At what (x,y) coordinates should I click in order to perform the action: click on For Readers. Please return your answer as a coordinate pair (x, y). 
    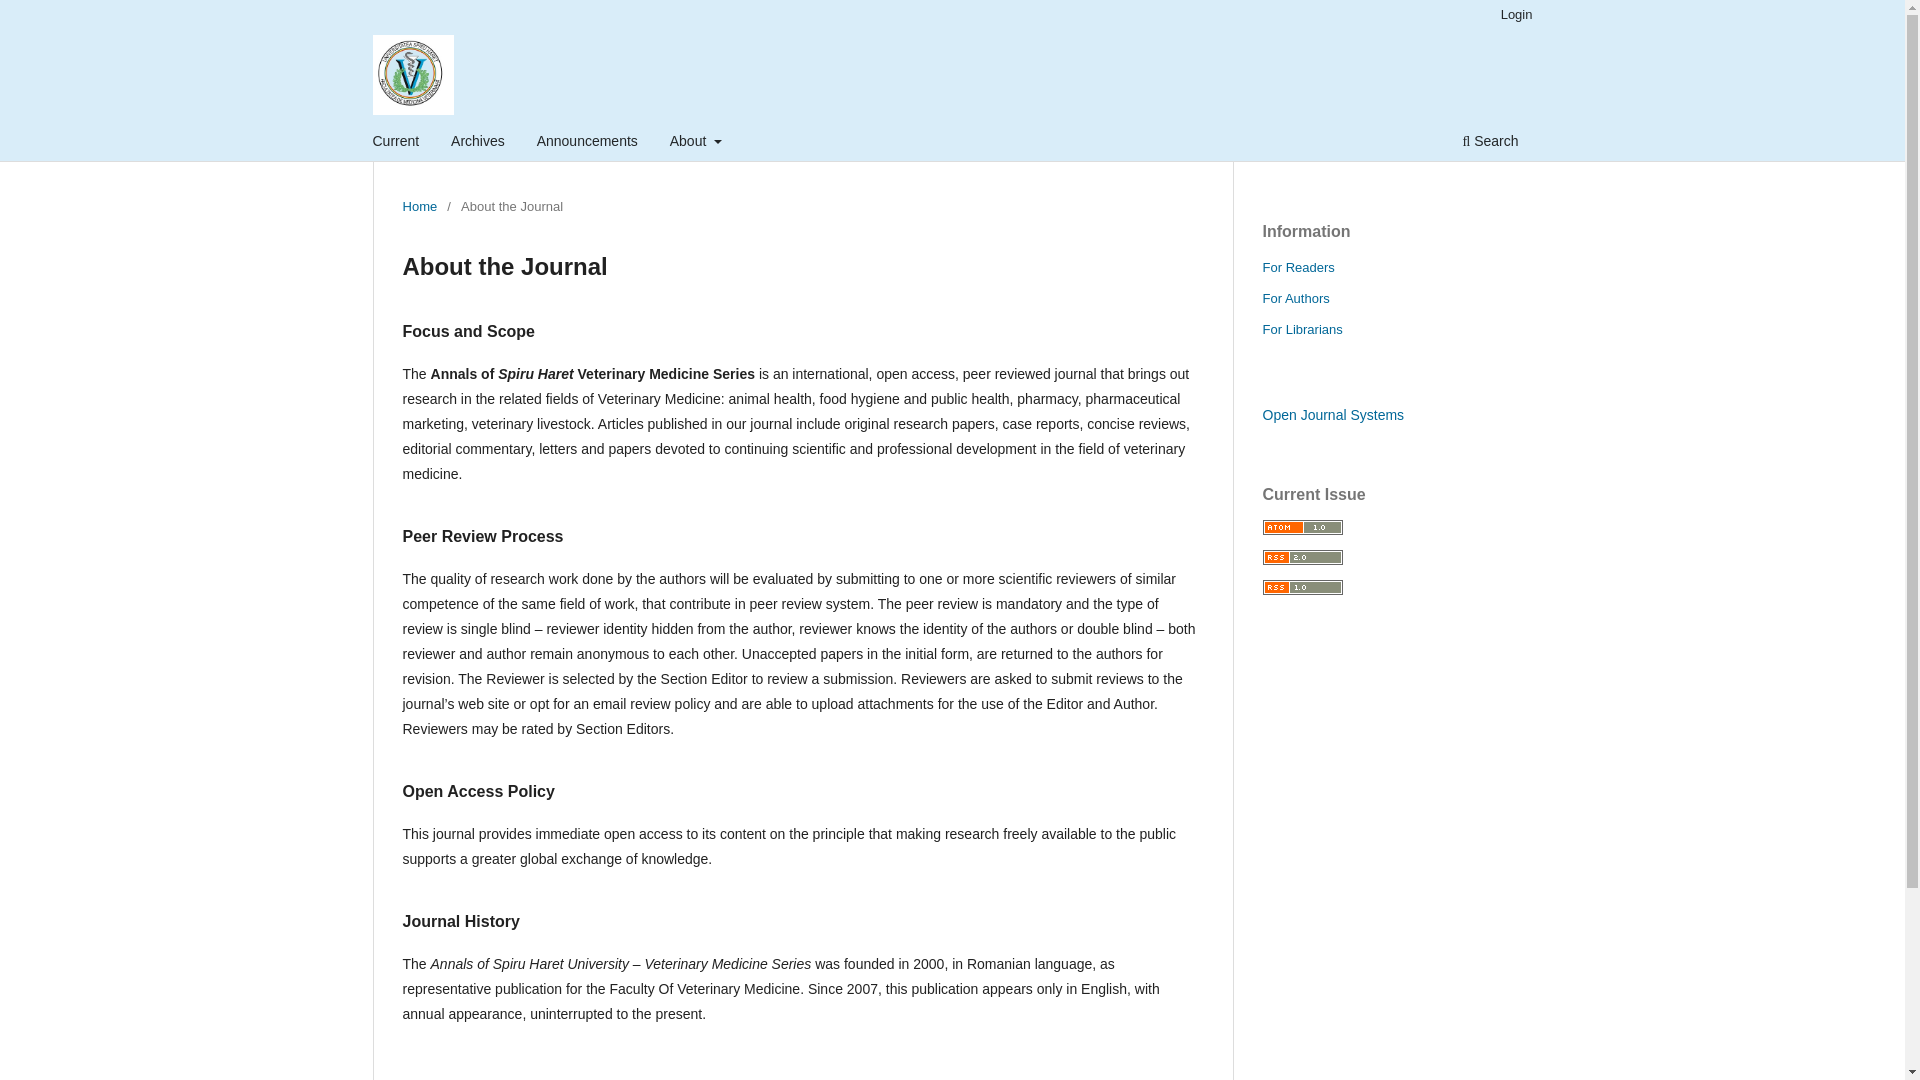
    Looking at the image, I should click on (1298, 268).